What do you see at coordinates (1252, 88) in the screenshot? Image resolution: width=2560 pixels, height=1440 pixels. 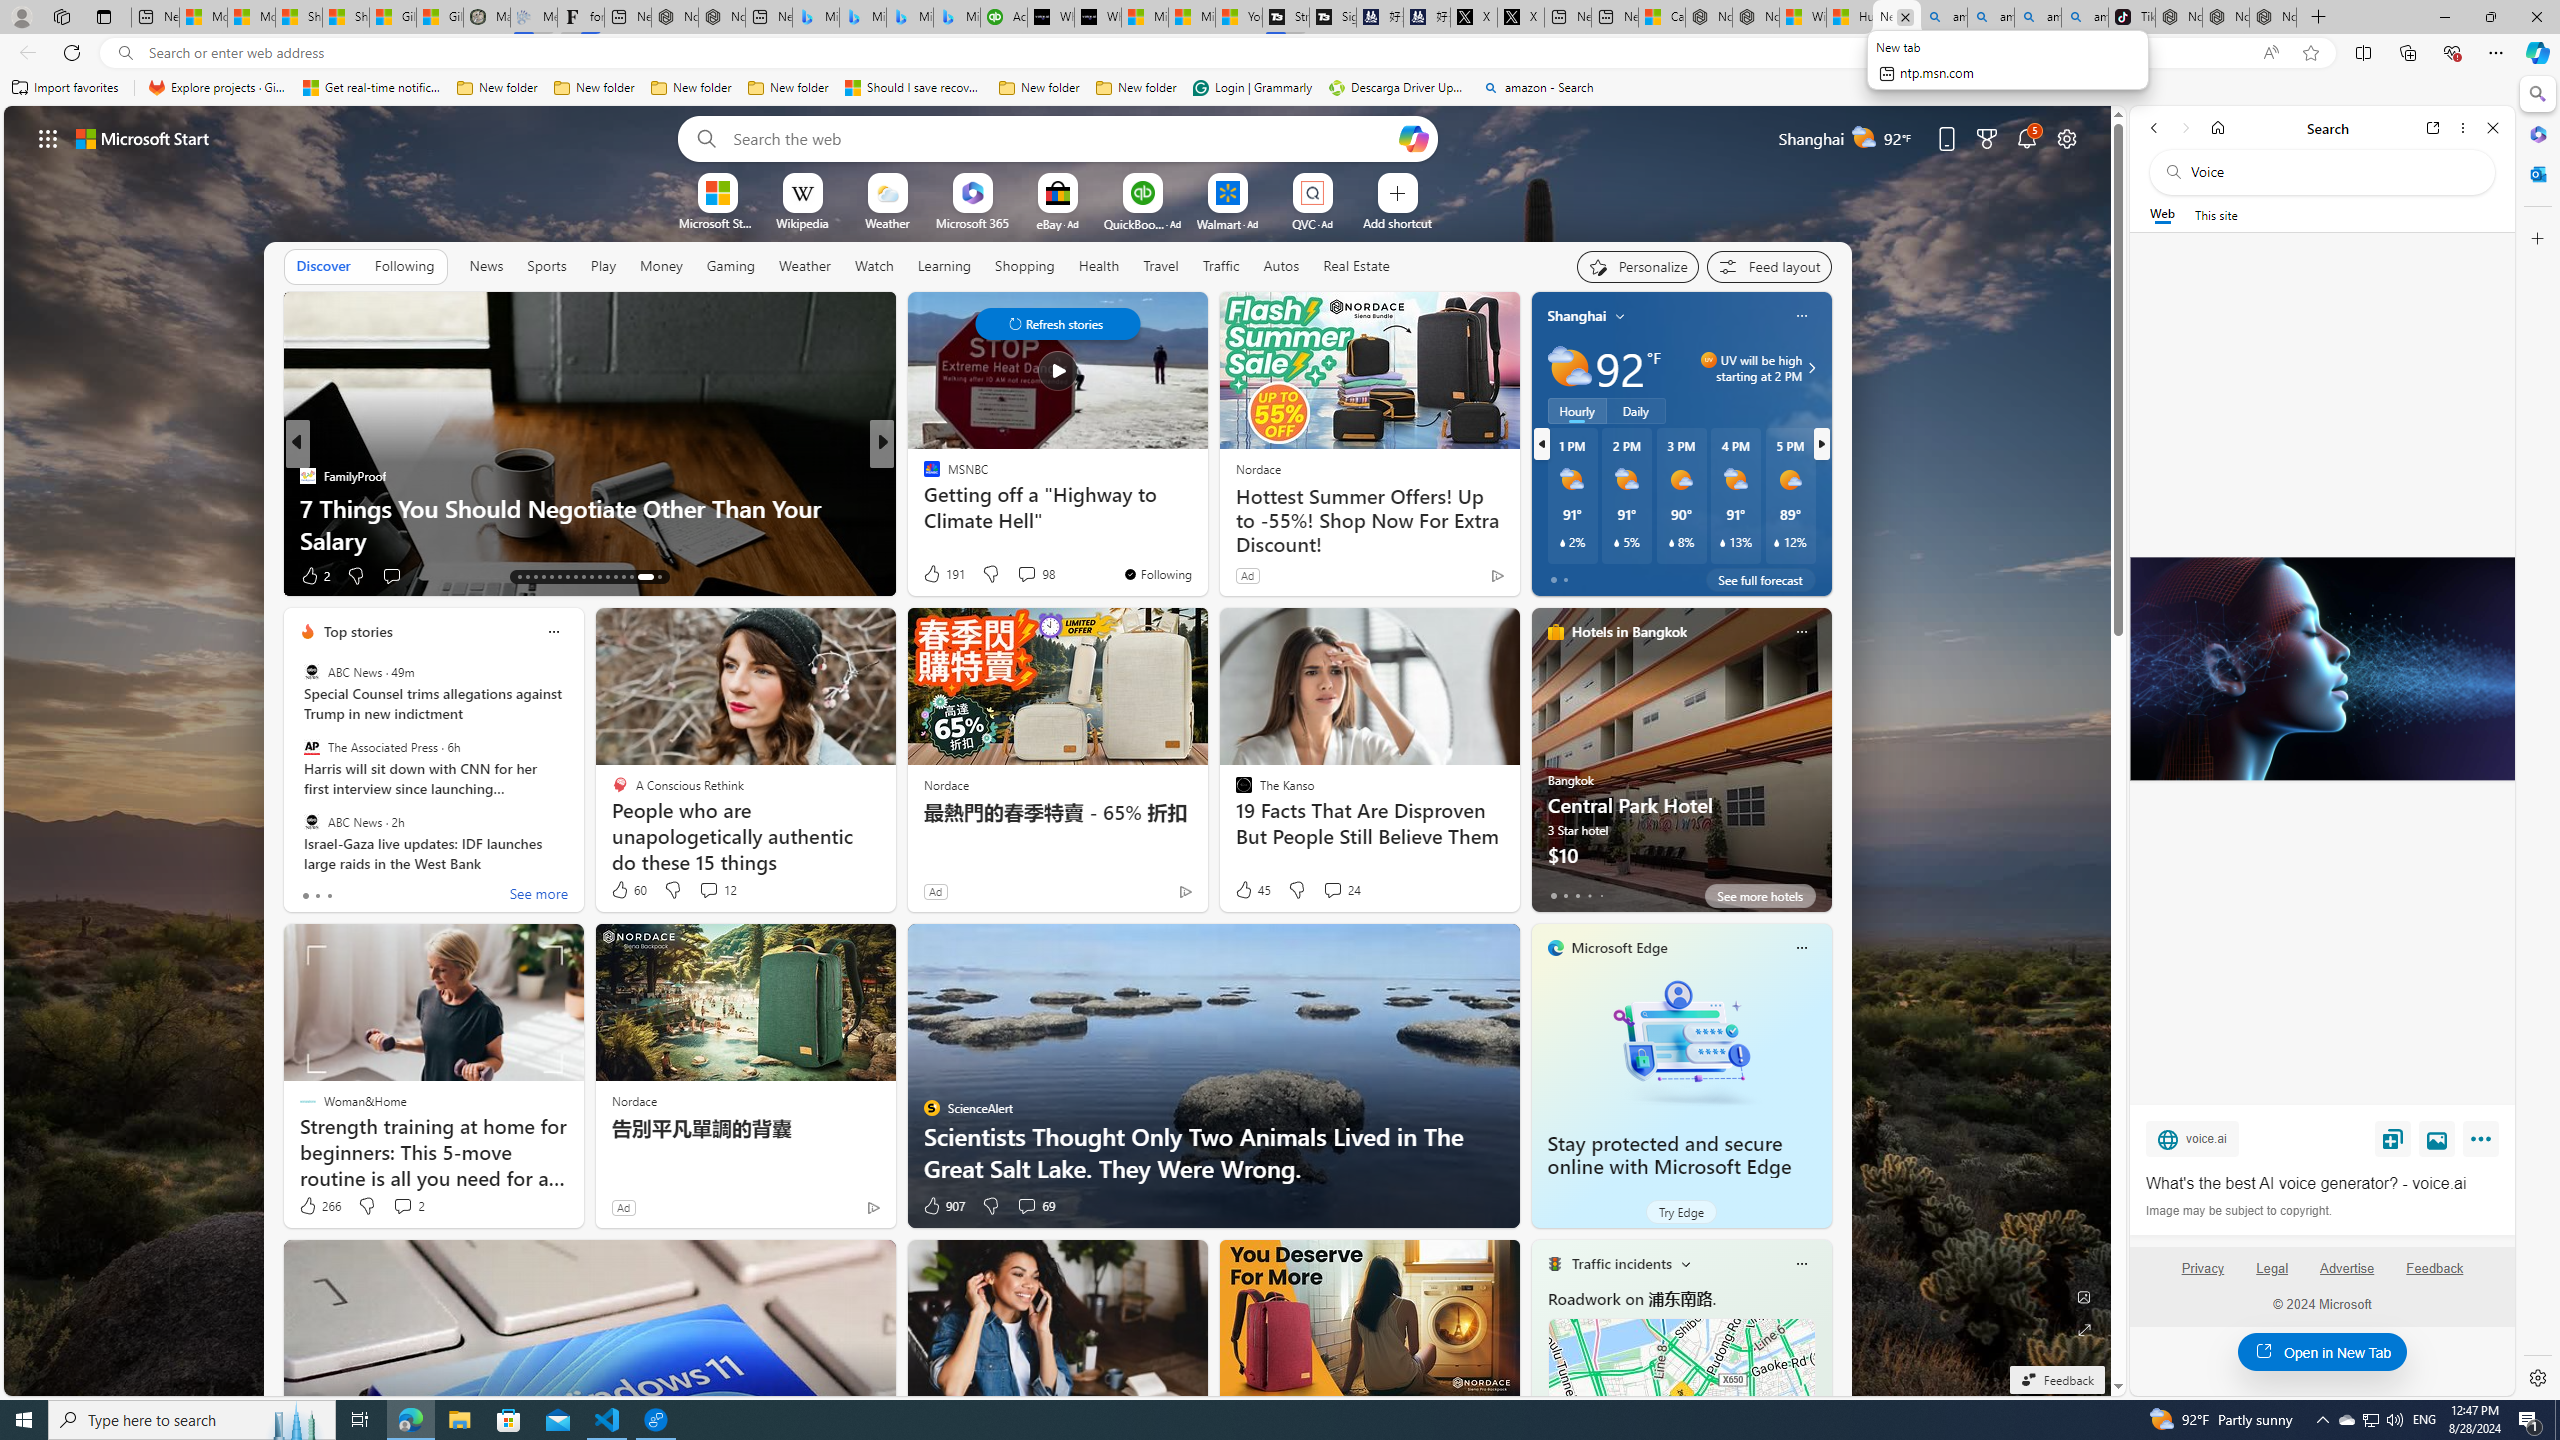 I see `Login | Grammarly` at bounding box center [1252, 88].